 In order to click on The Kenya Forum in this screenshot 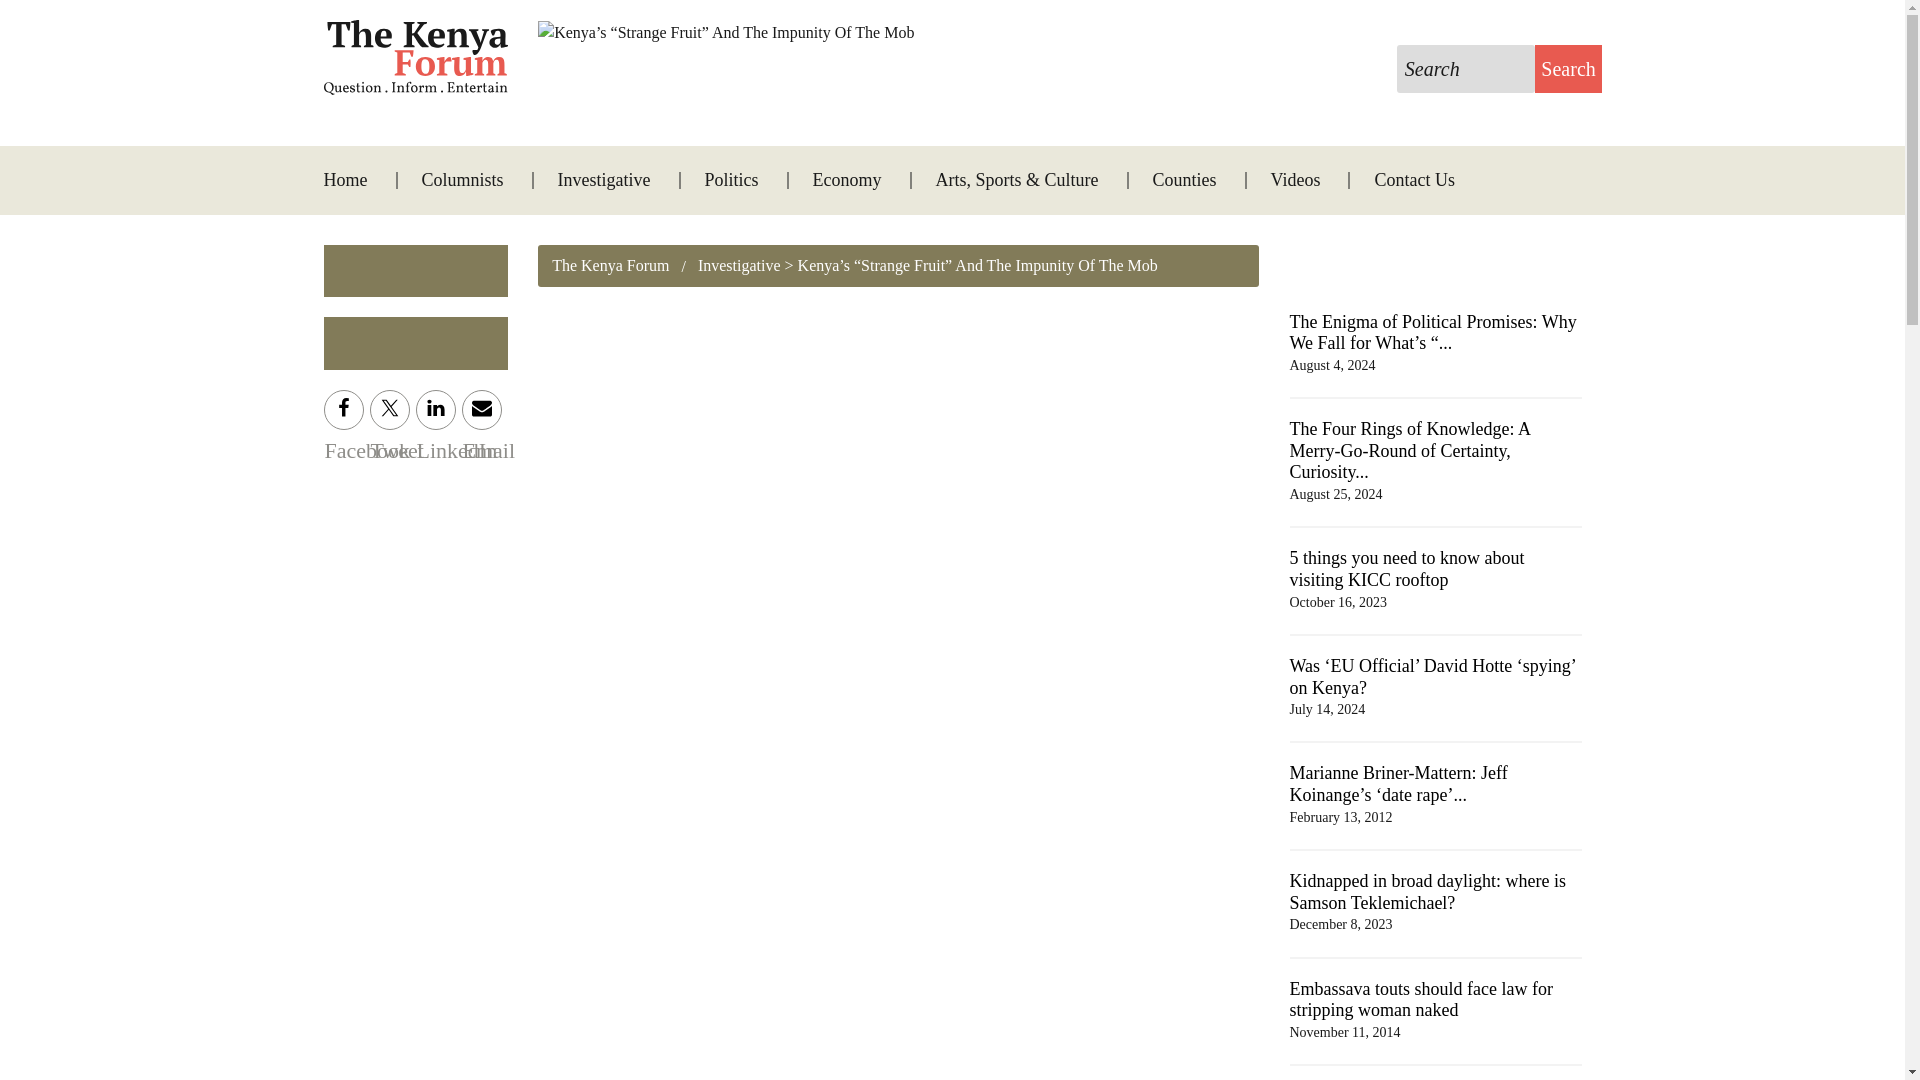, I will do `click(610, 266)`.